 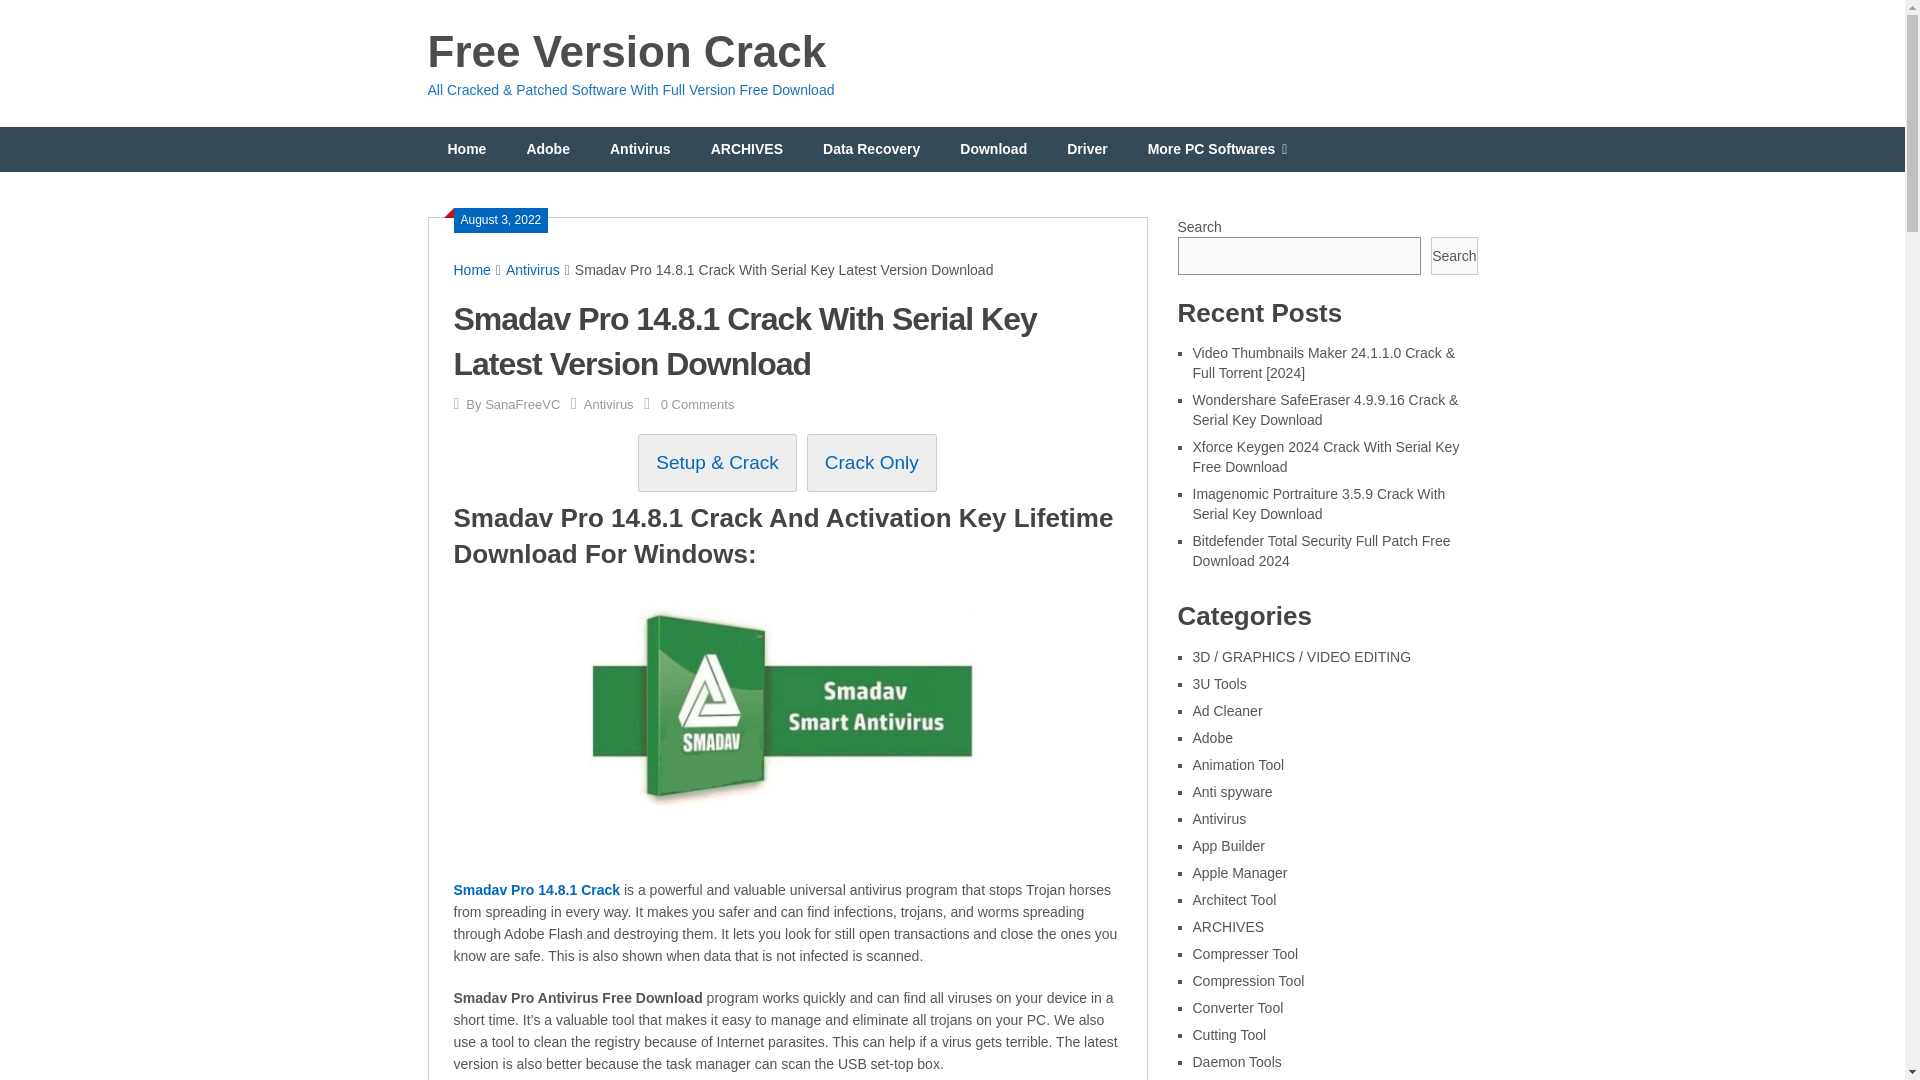 What do you see at coordinates (871, 149) in the screenshot?
I see `Data Recovery` at bounding box center [871, 149].